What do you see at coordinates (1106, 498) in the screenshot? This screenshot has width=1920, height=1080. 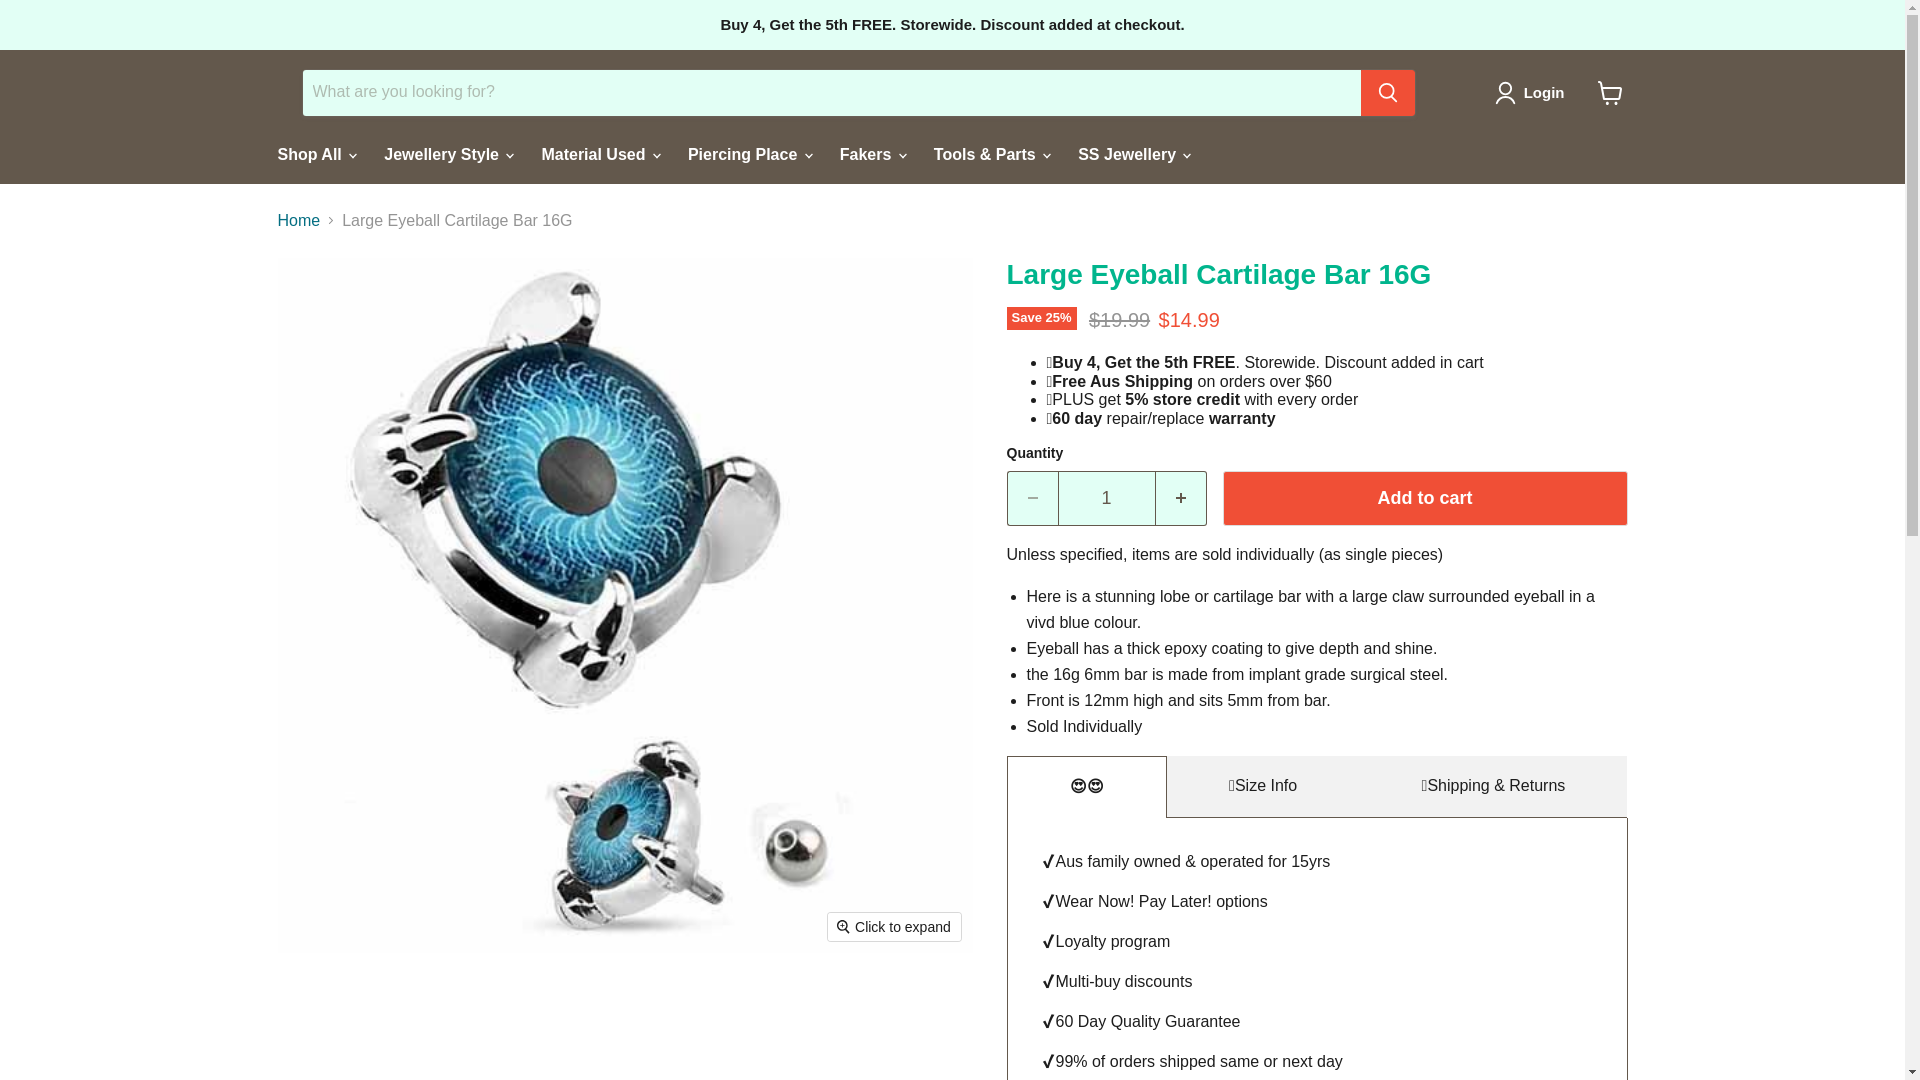 I see `1` at bounding box center [1106, 498].